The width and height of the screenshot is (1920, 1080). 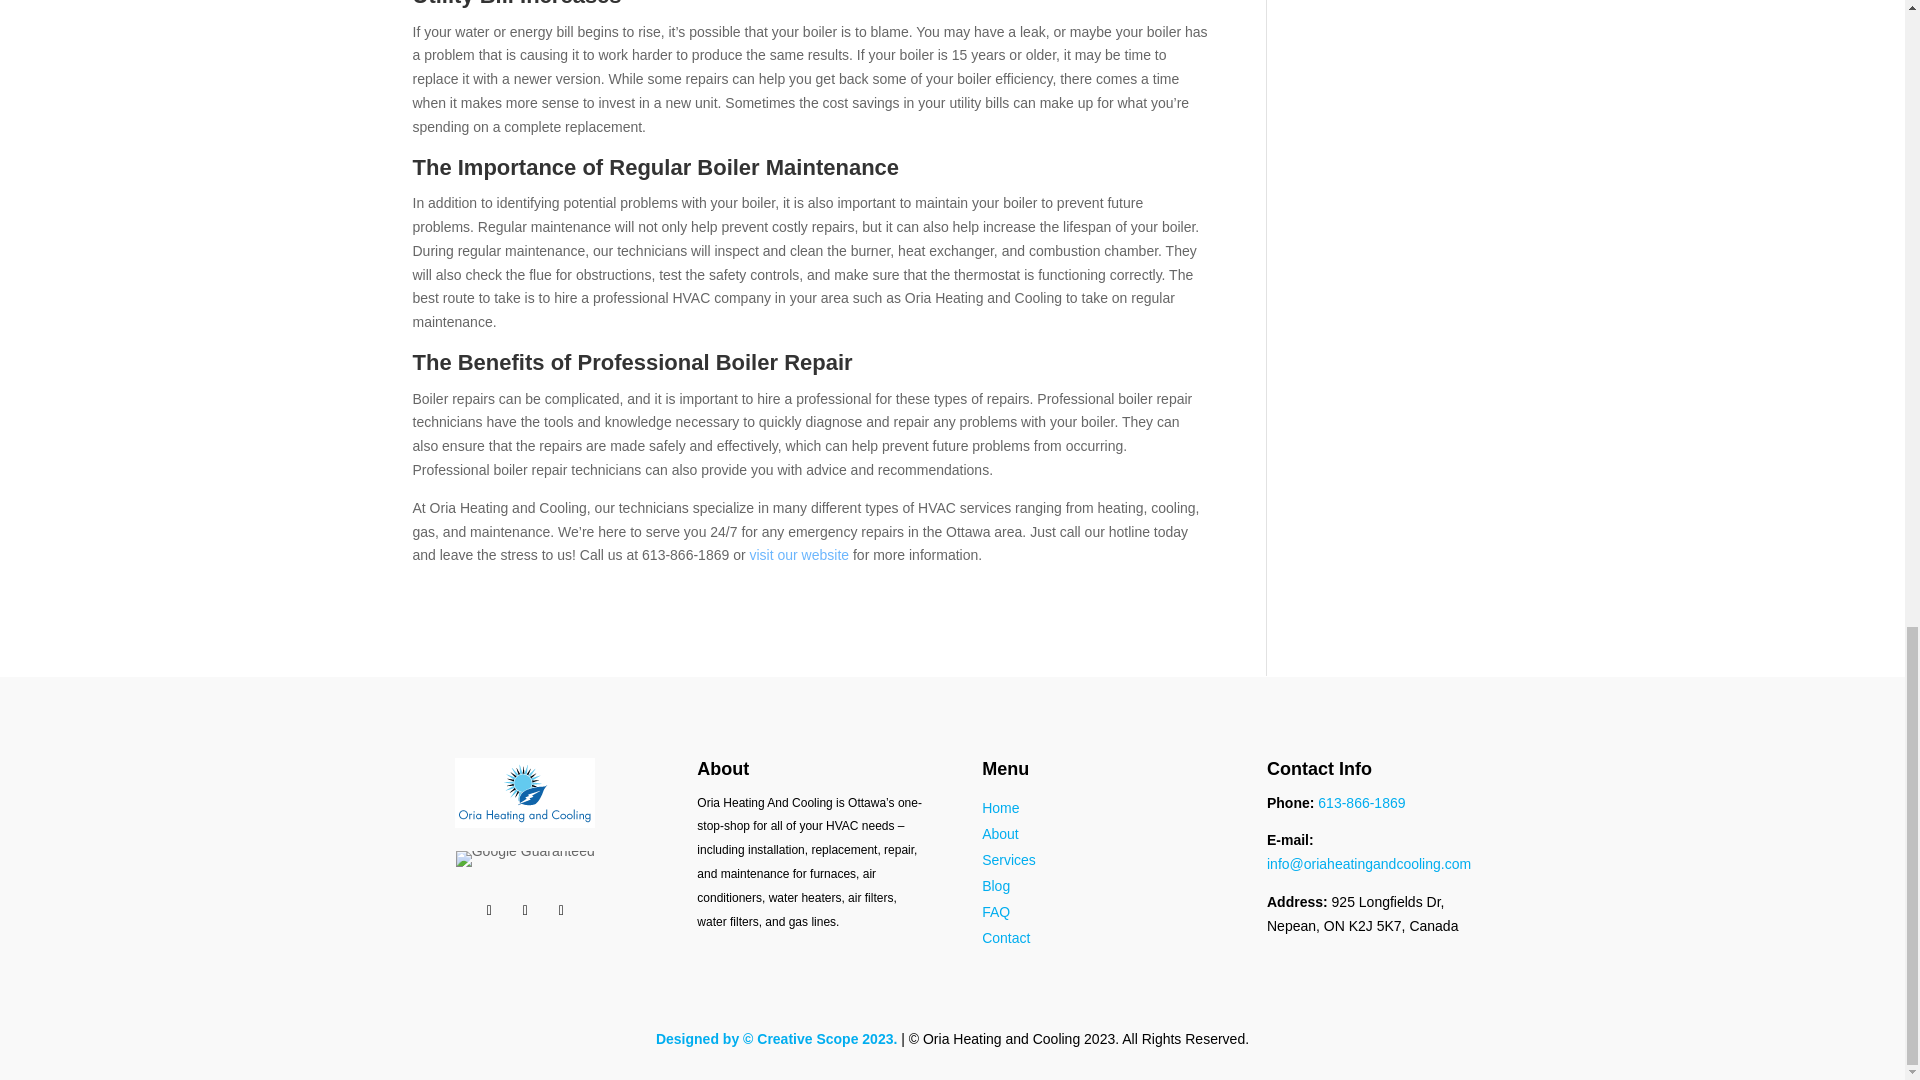 I want to click on Follow on Google, so click(x=524, y=910).